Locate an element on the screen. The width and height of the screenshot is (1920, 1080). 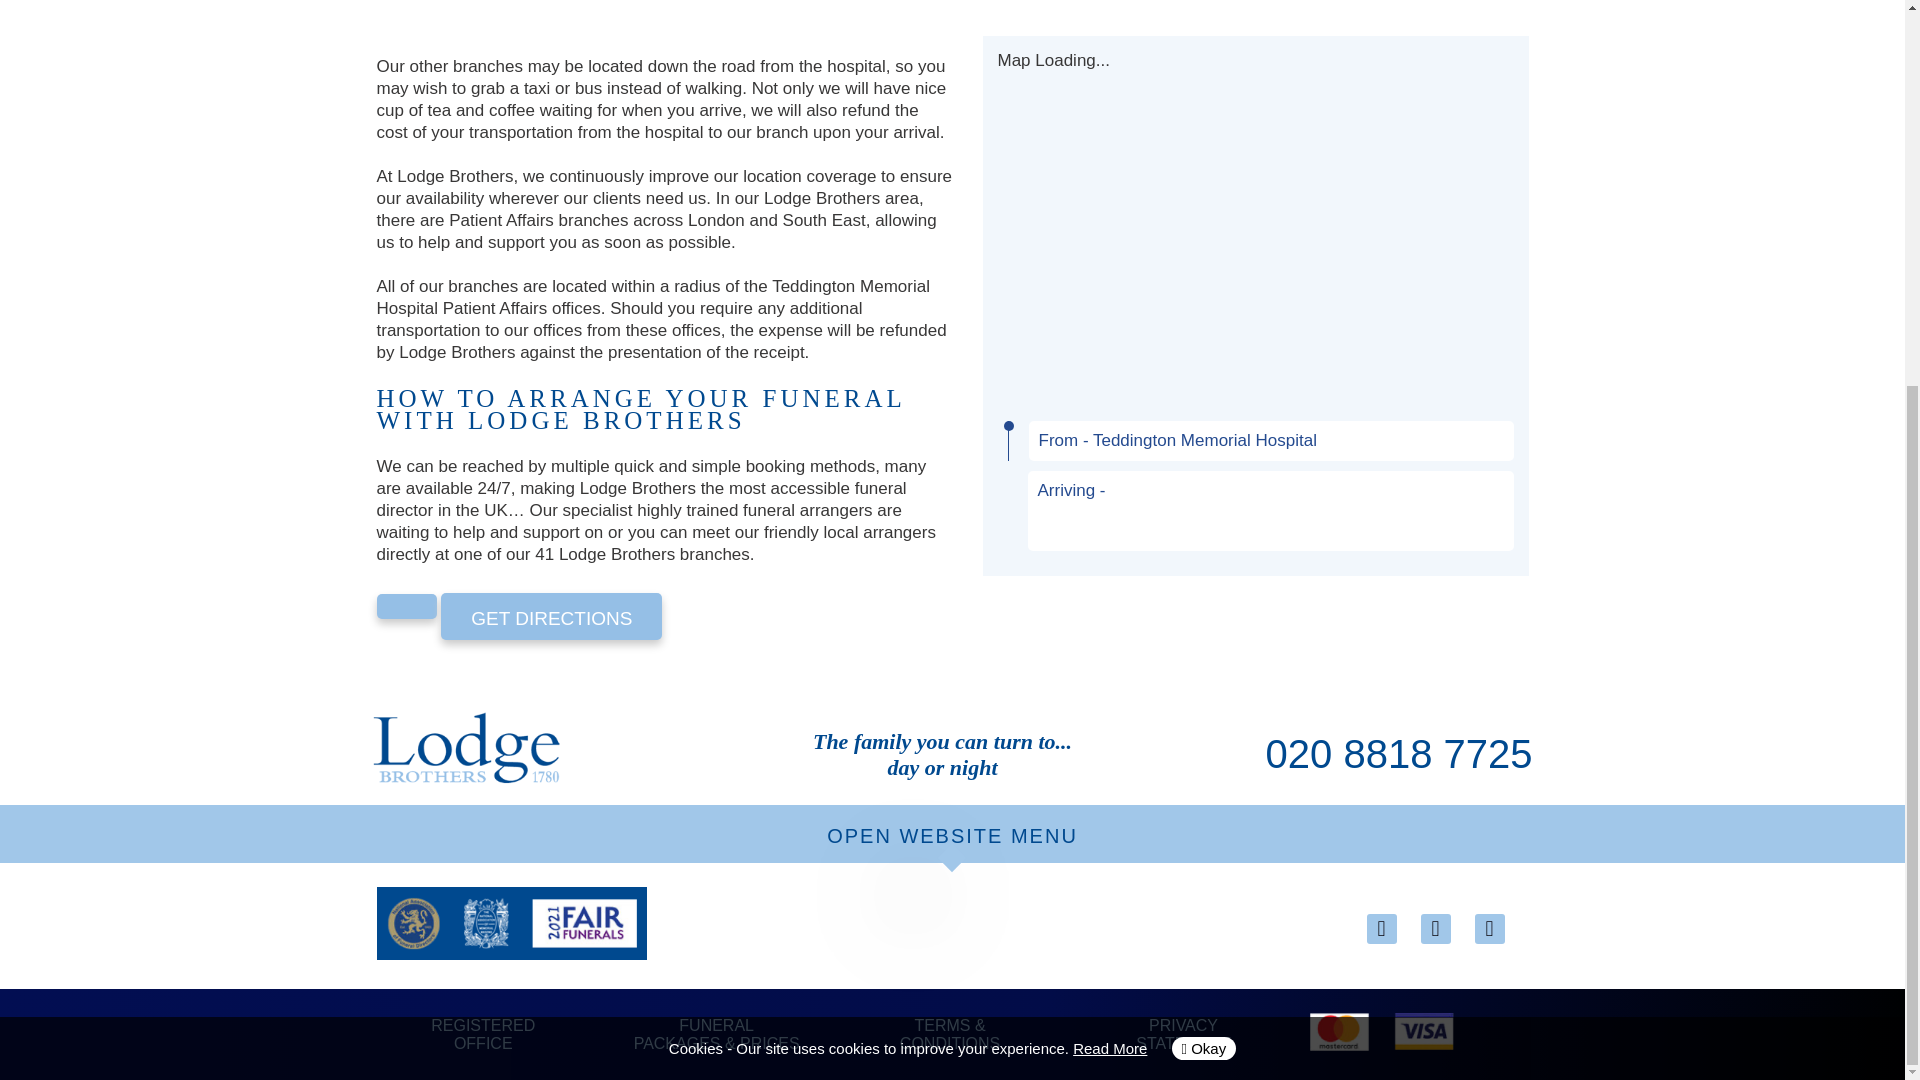
Lodge Brothers Email is located at coordinates (1380, 928).